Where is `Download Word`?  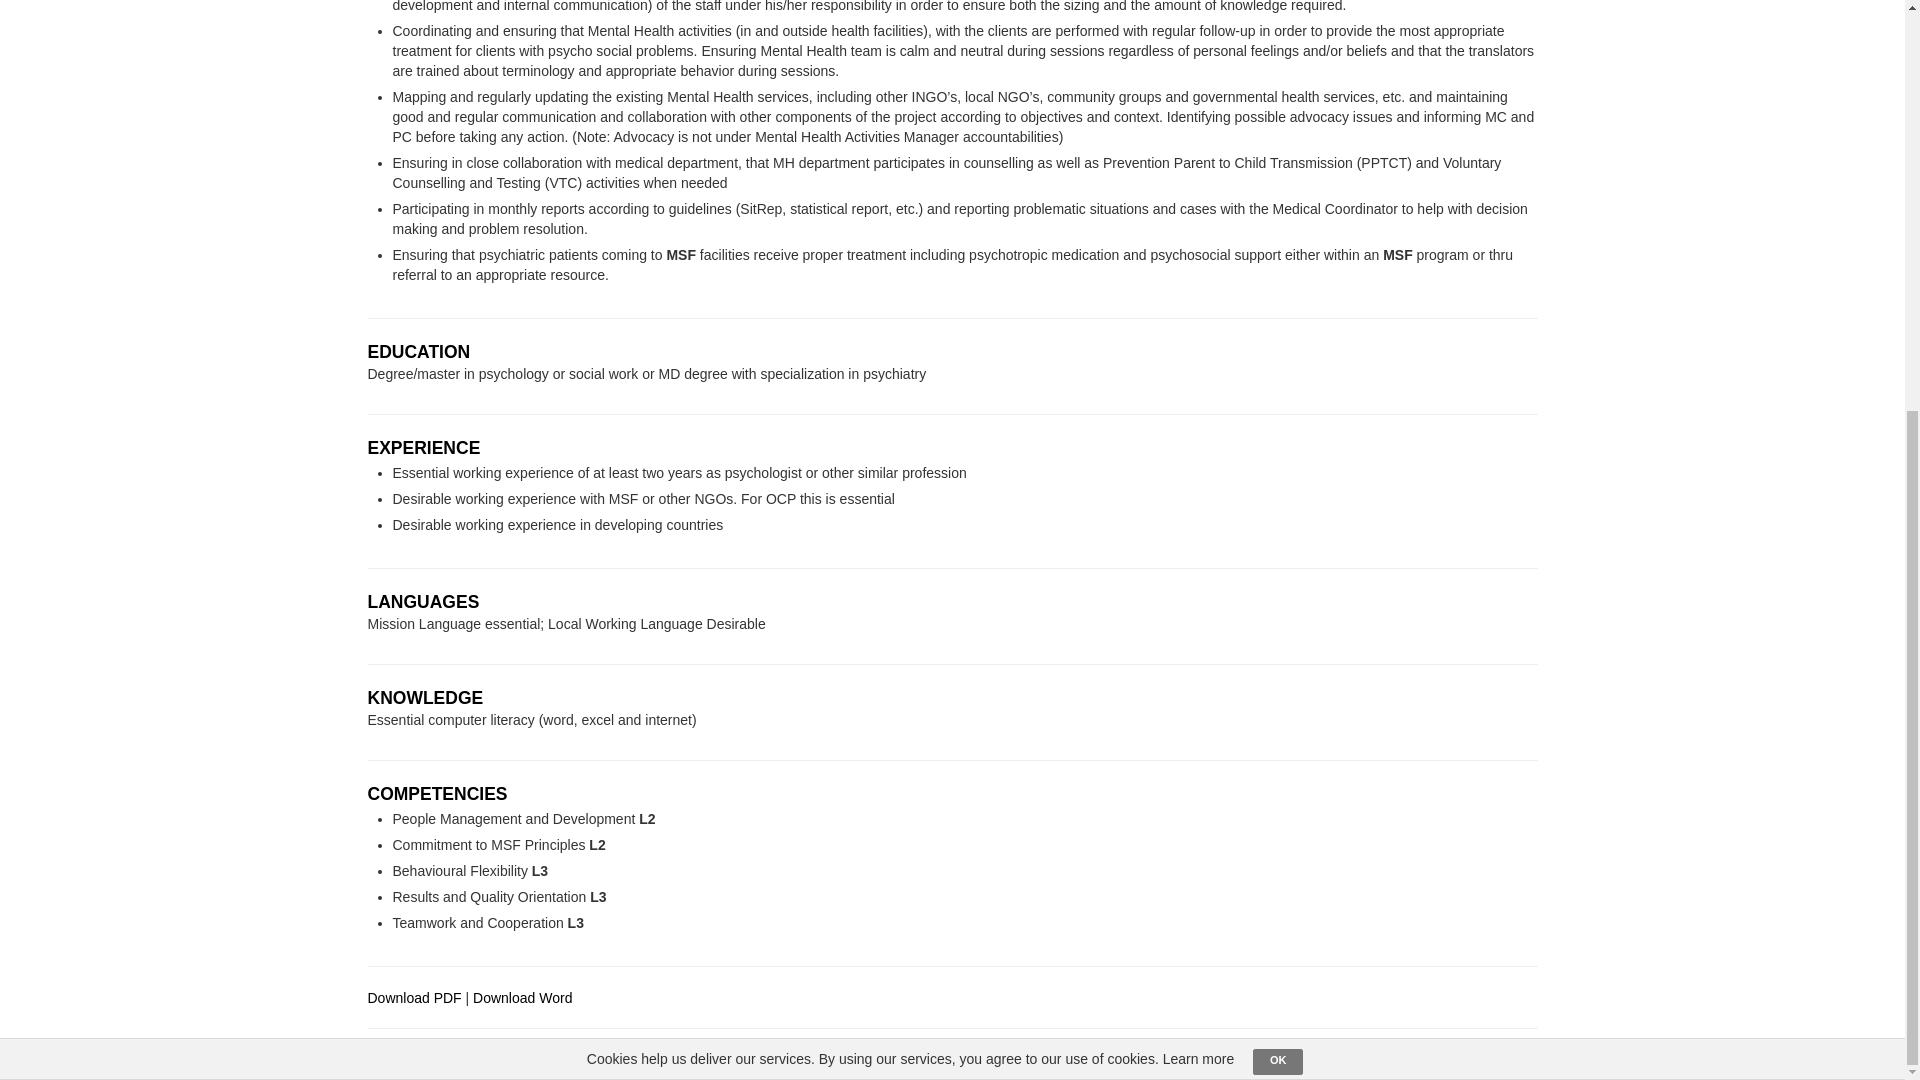 Download Word is located at coordinates (522, 998).